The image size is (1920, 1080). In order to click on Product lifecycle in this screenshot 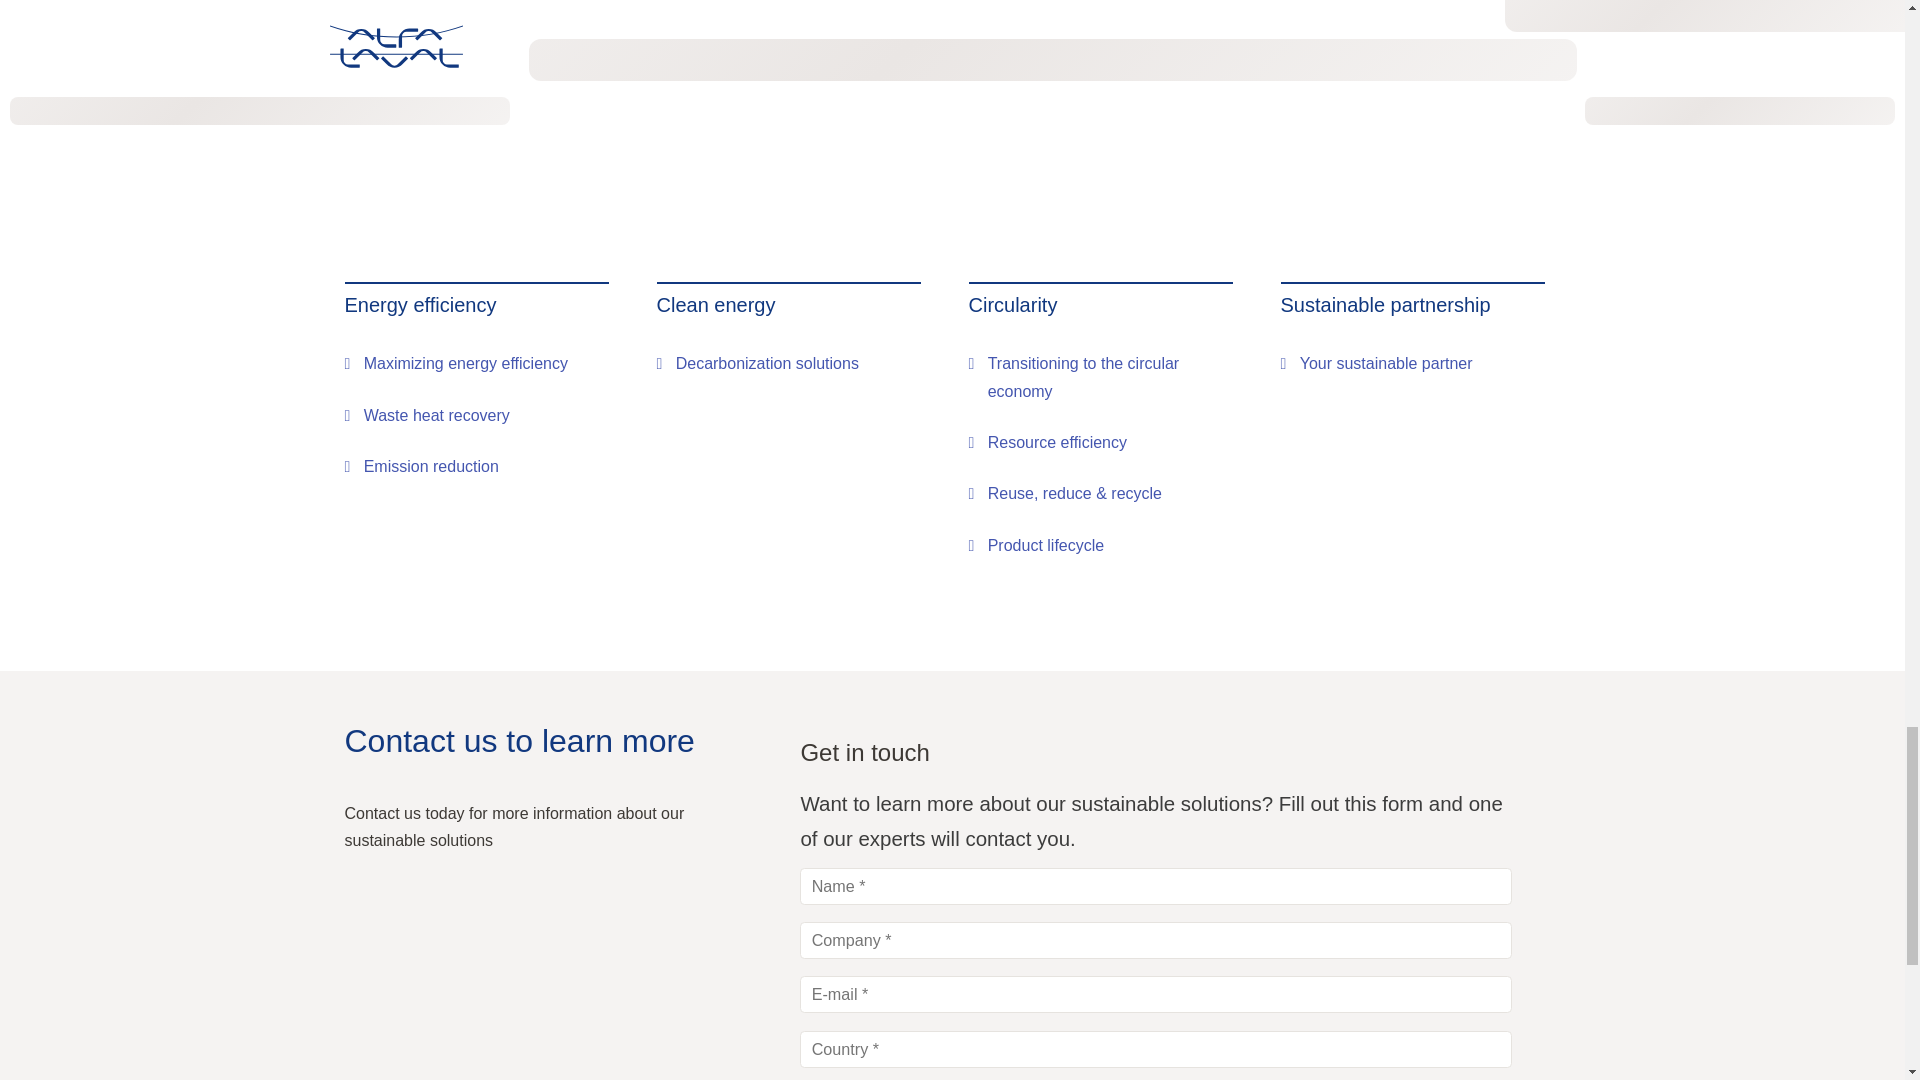, I will do `click(1036, 546)`.